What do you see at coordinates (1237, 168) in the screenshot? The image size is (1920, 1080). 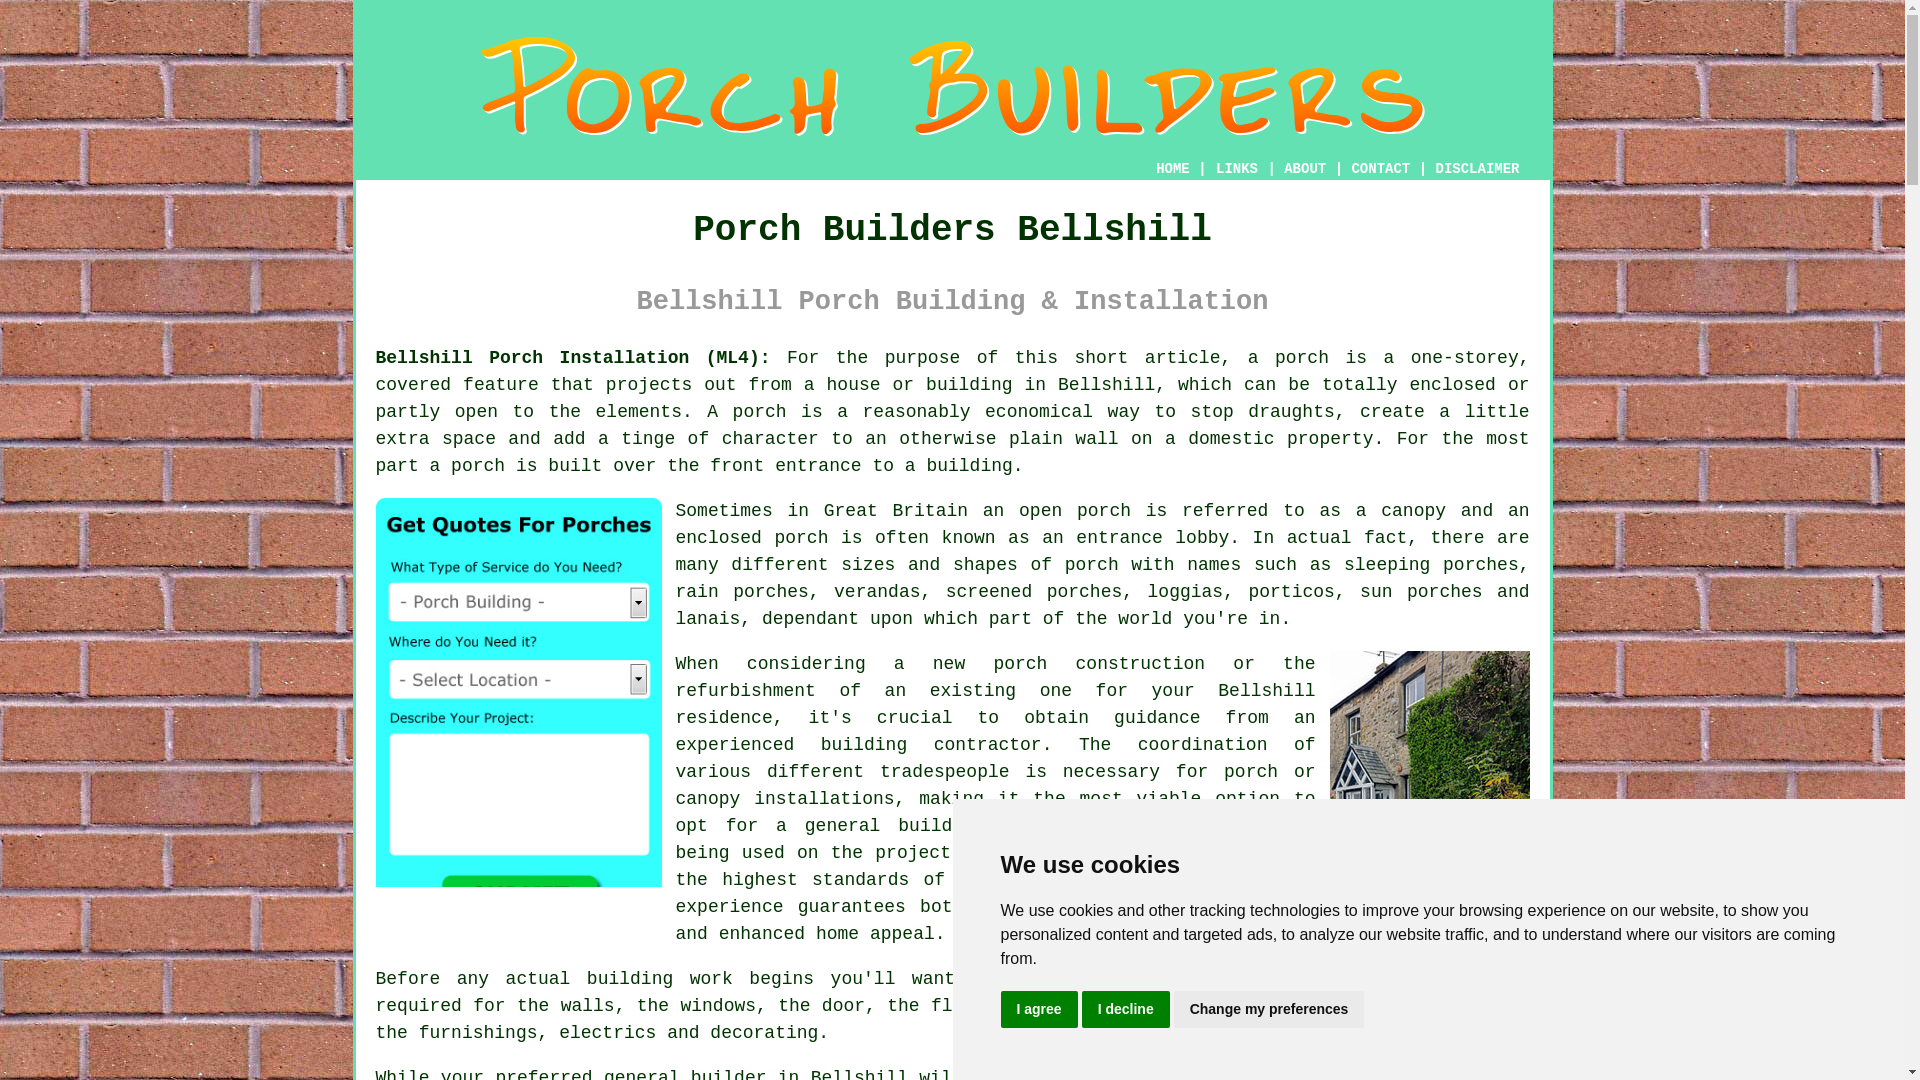 I see `LINKS` at bounding box center [1237, 168].